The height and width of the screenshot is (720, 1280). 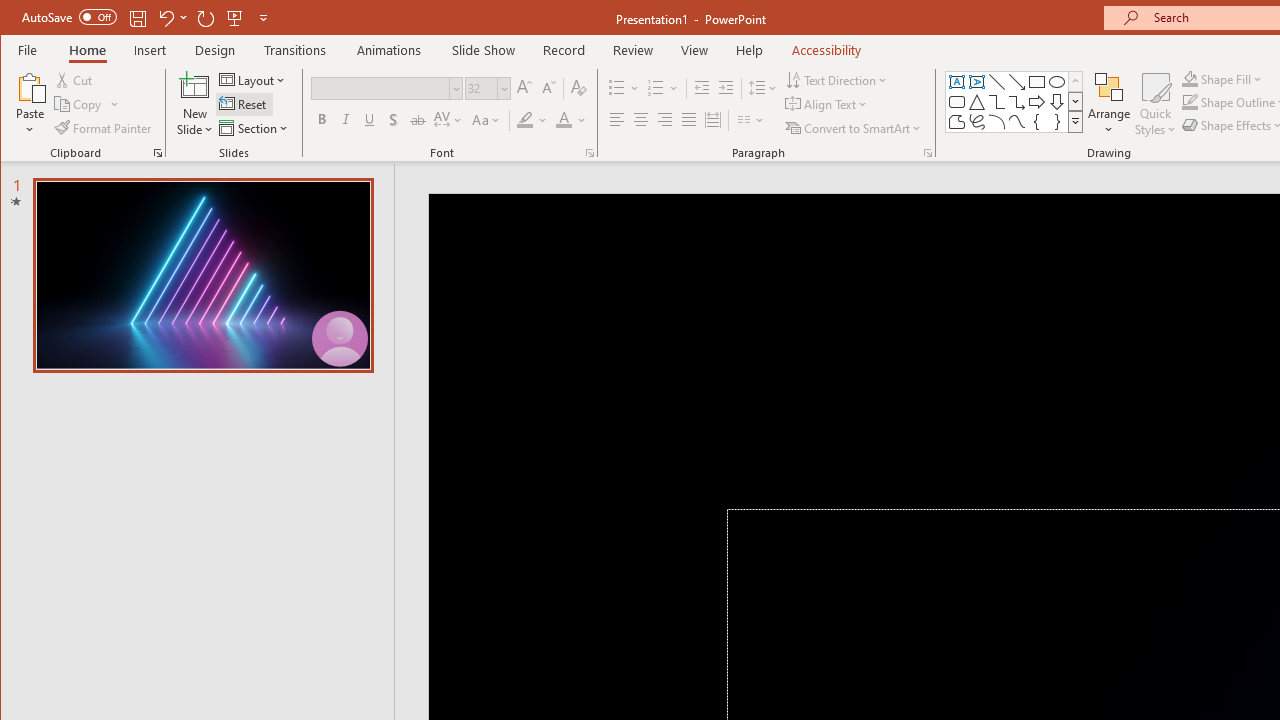 What do you see at coordinates (1036, 102) in the screenshot?
I see `Arrow: Right` at bounding box center [1036, 102].